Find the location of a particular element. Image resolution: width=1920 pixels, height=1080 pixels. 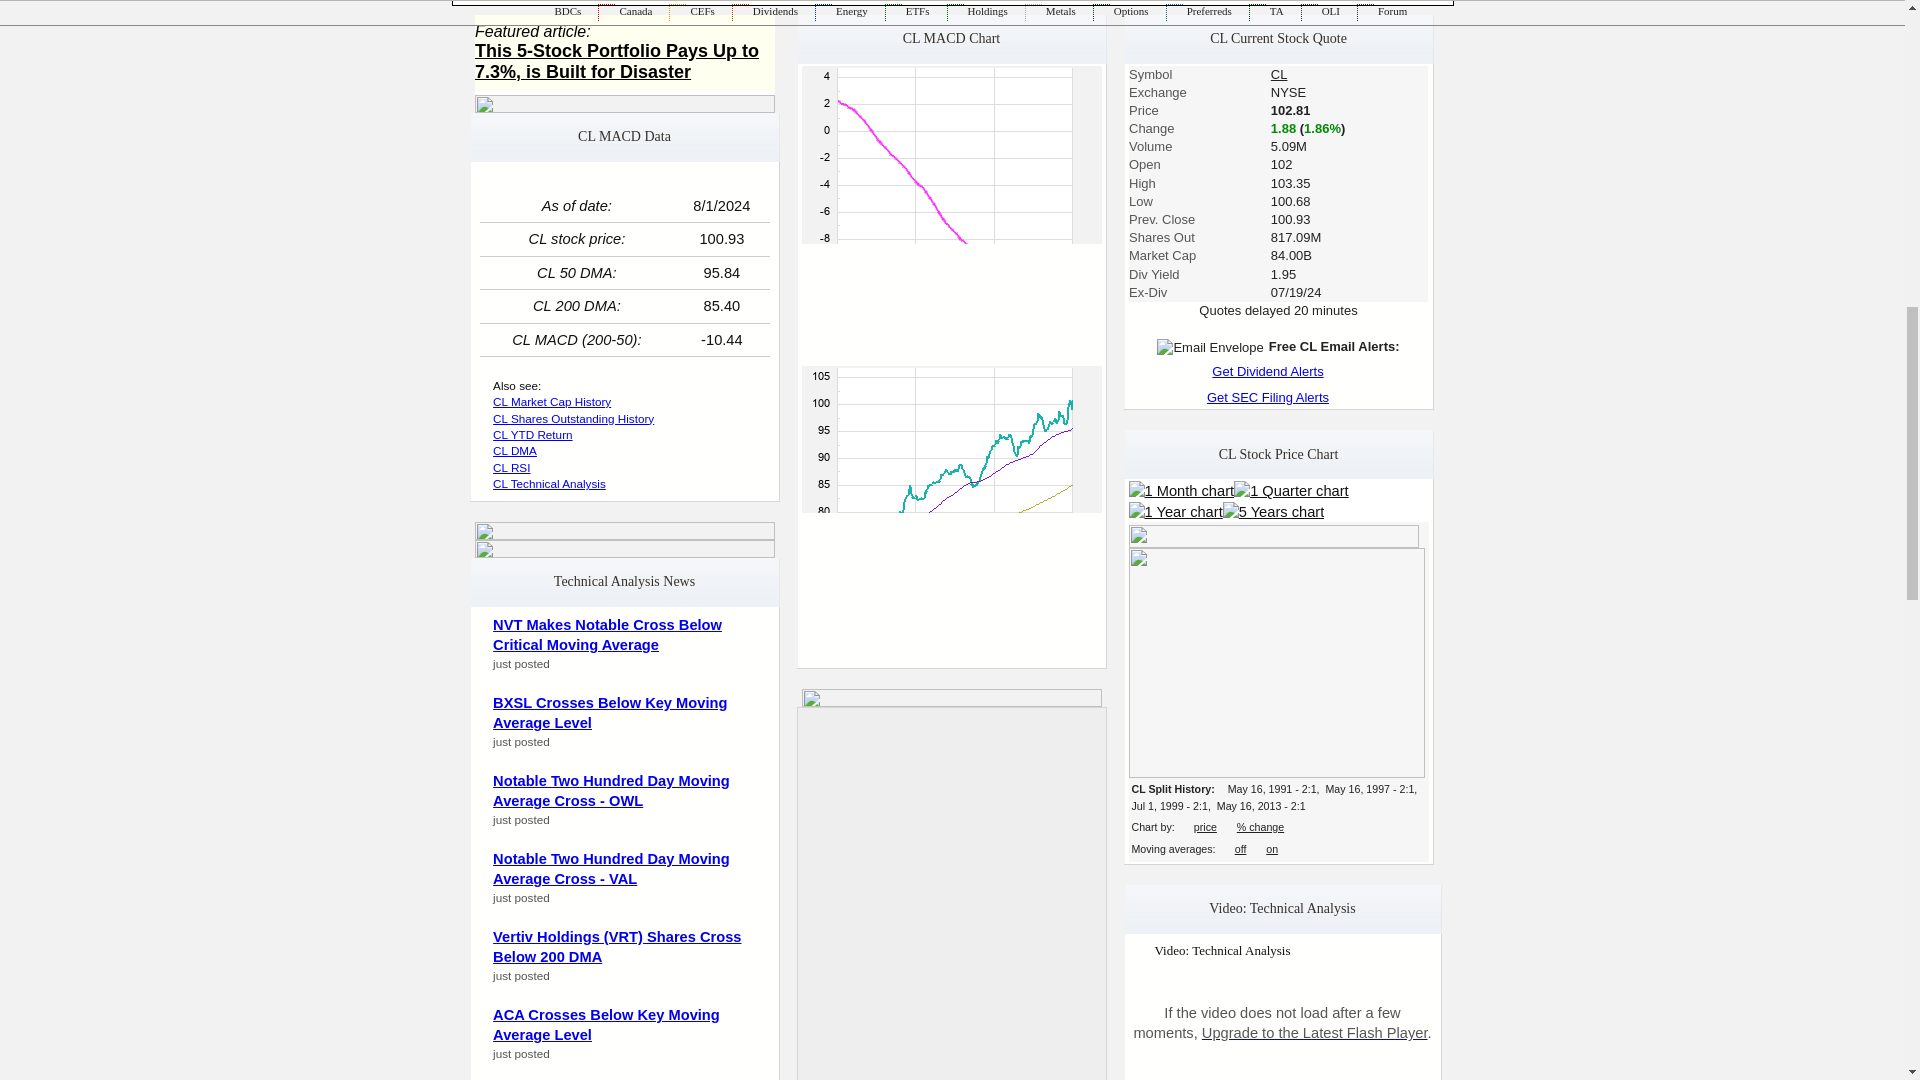

CL RSI is located at coordinates (511, 468).